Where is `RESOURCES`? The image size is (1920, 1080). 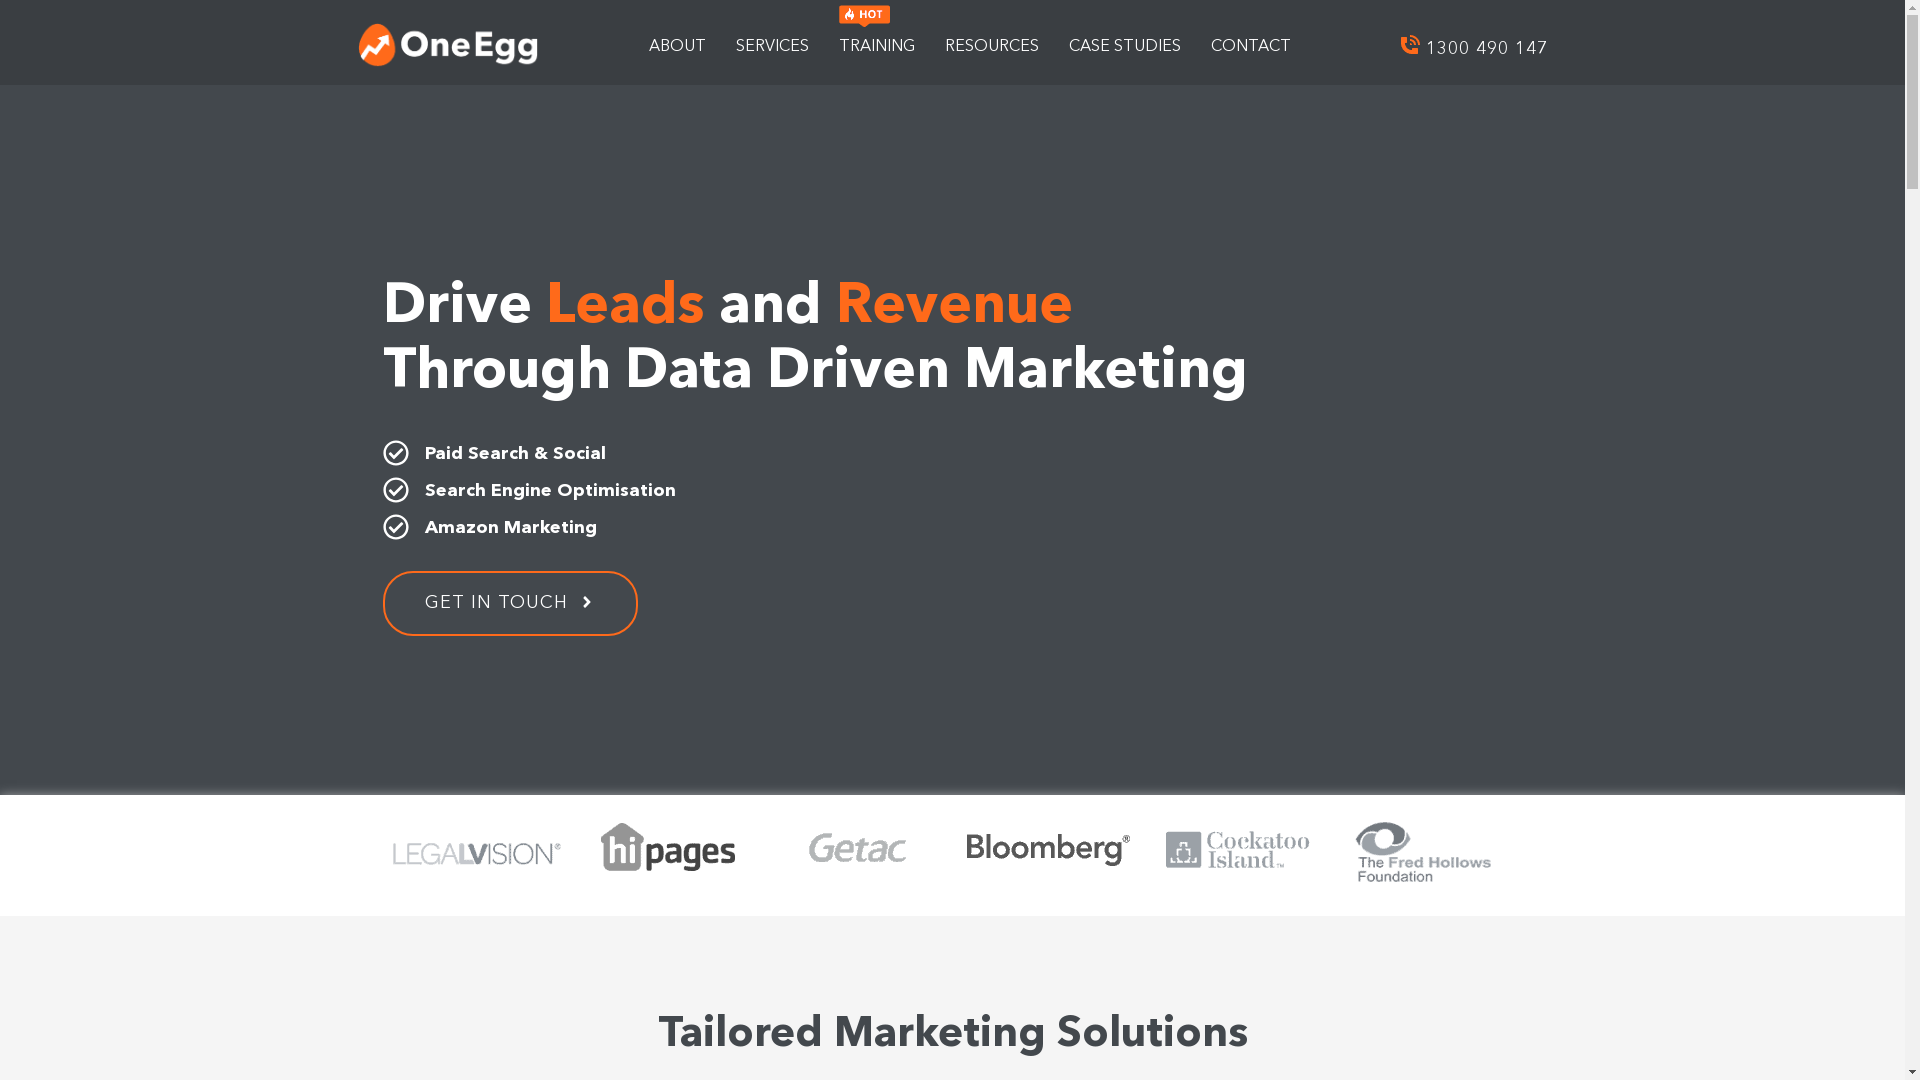
RESOURCES is located at coordinates (992, 45).